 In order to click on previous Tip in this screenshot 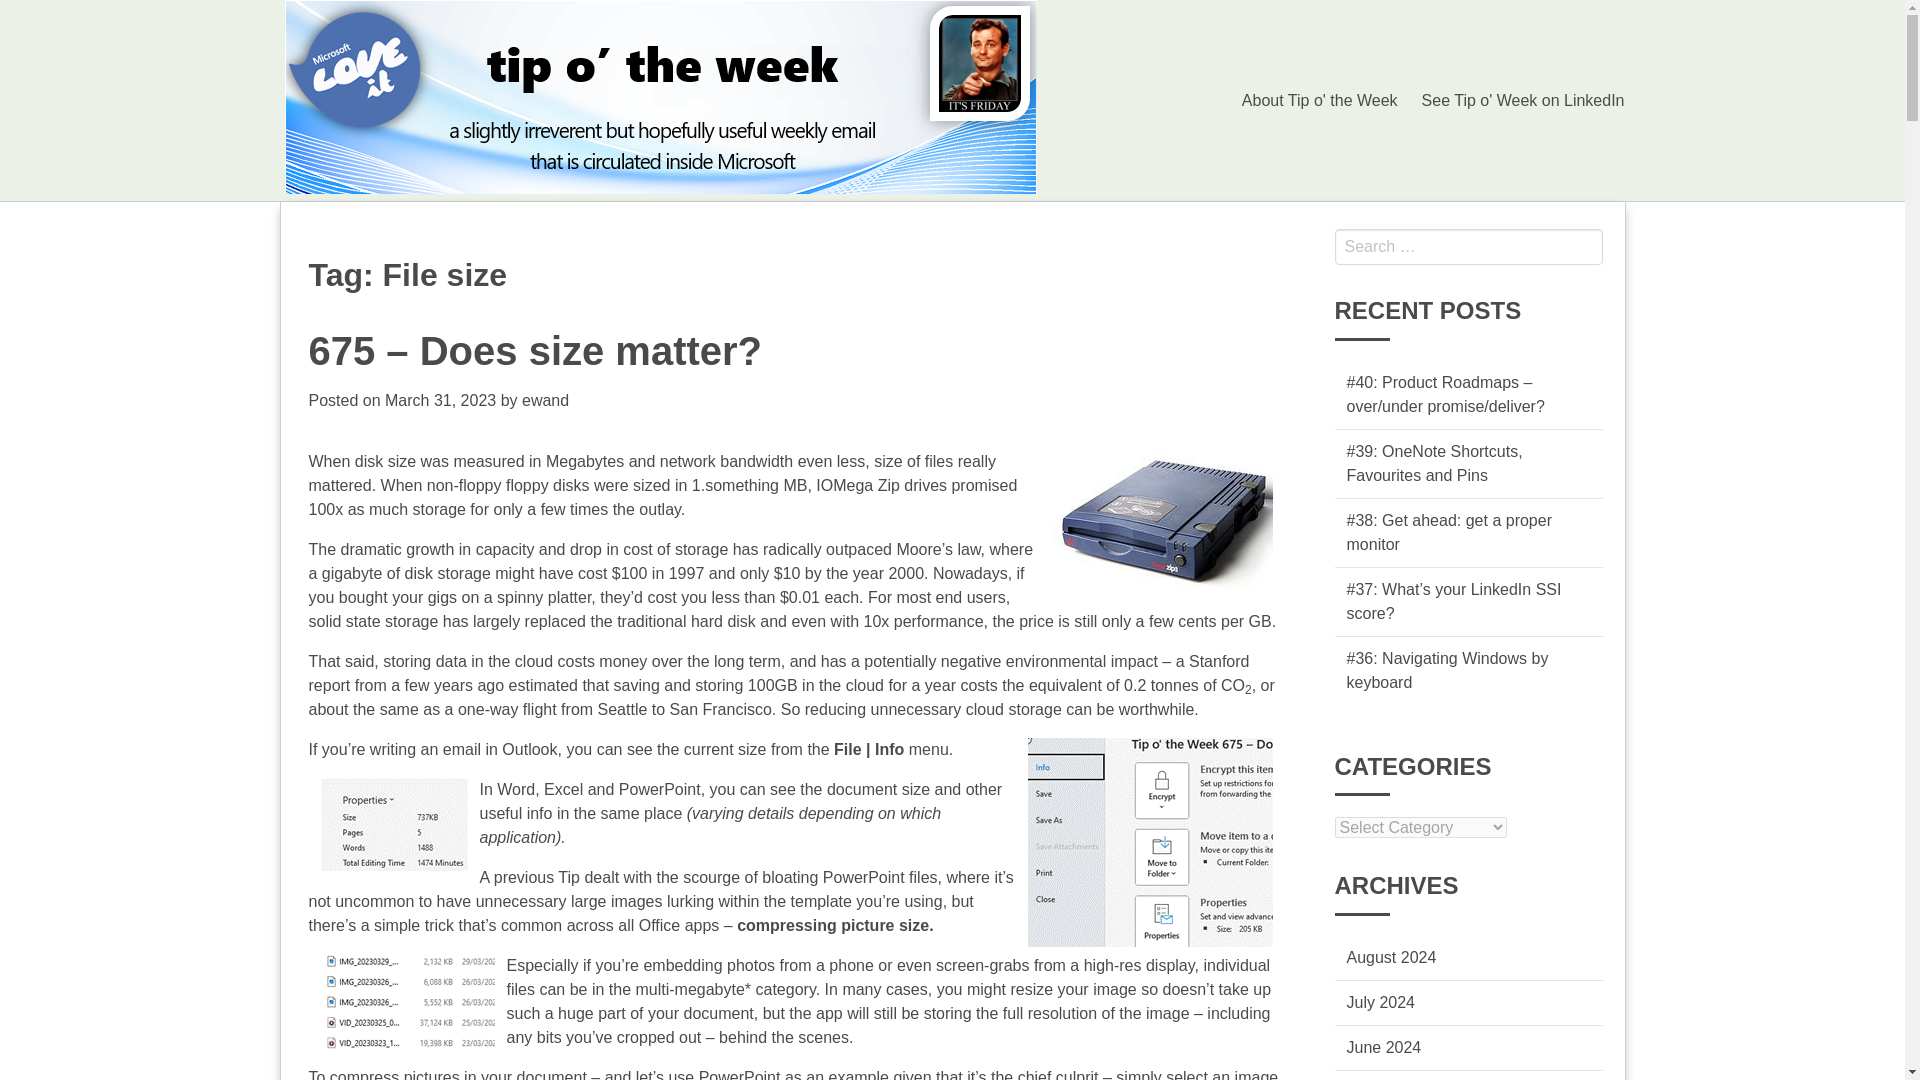, I will do `click(536, 877)`.